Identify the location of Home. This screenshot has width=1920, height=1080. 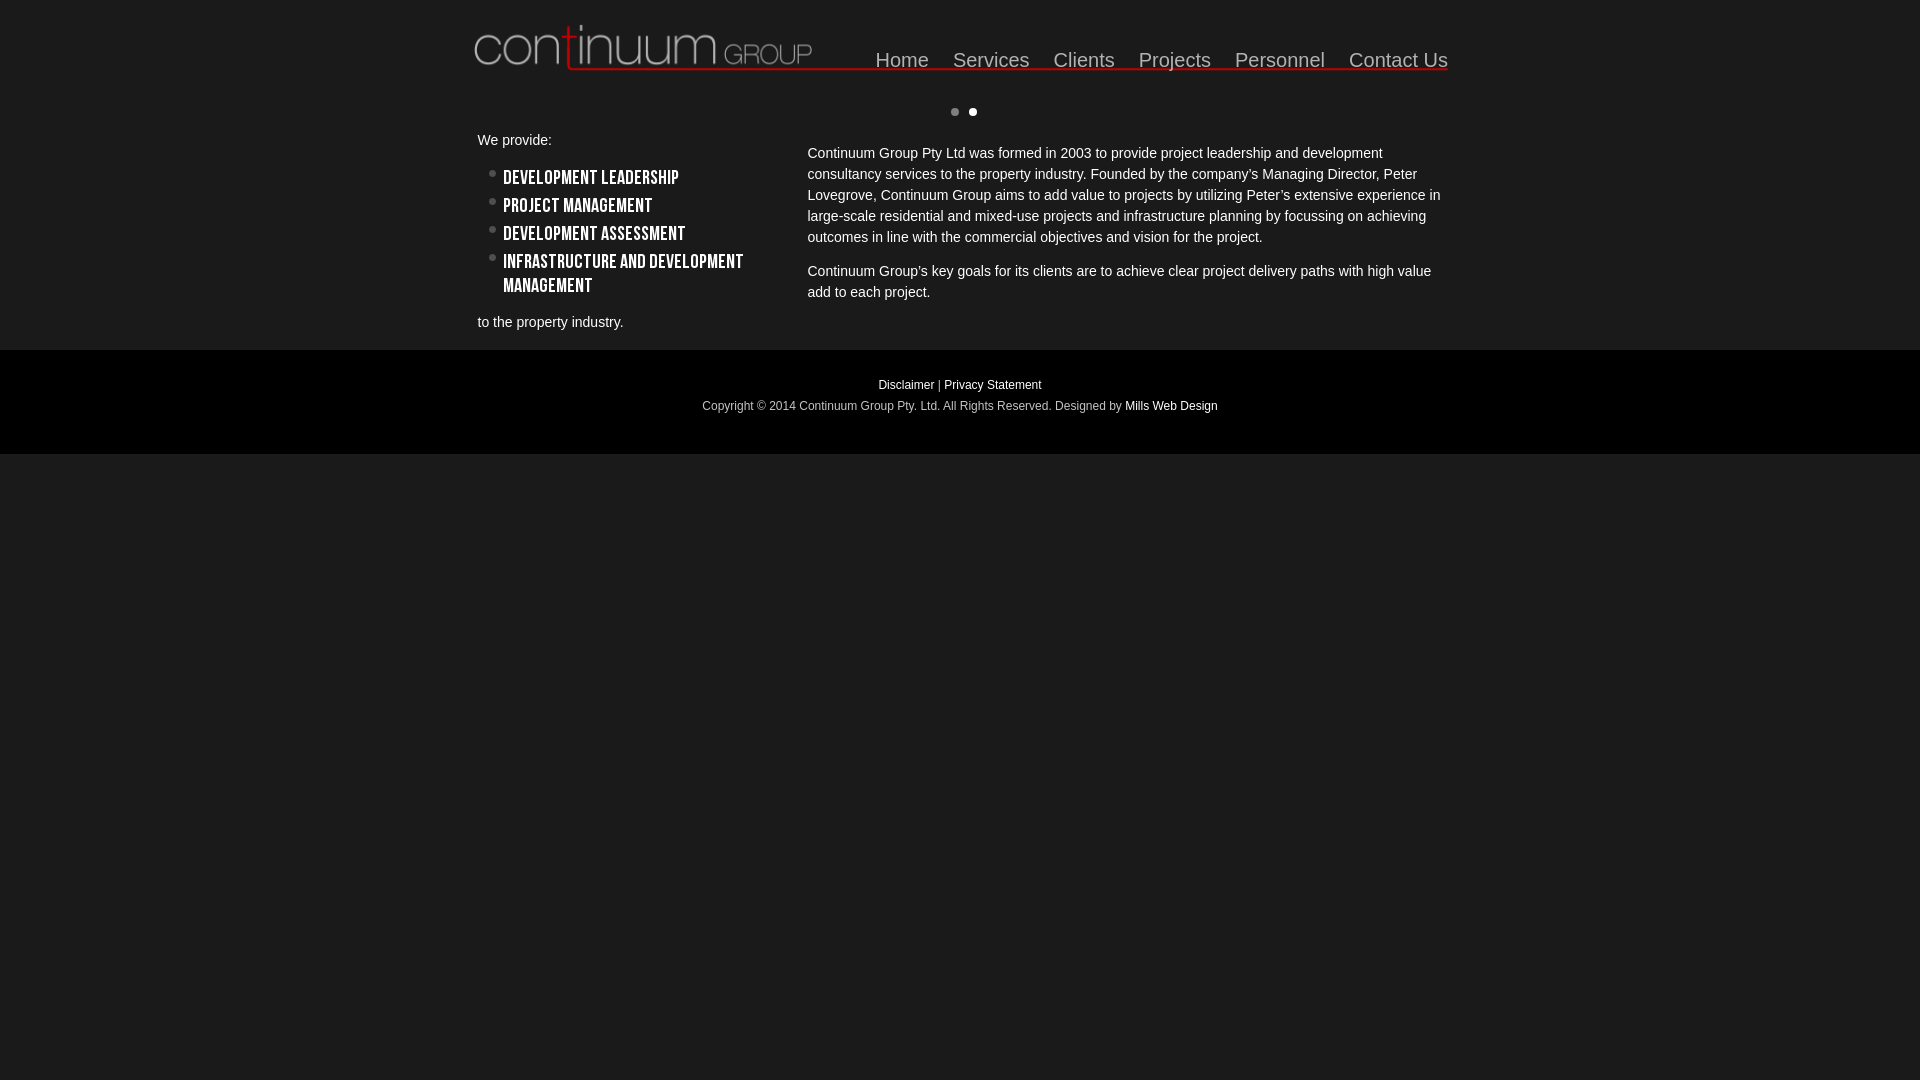
(902, 60).